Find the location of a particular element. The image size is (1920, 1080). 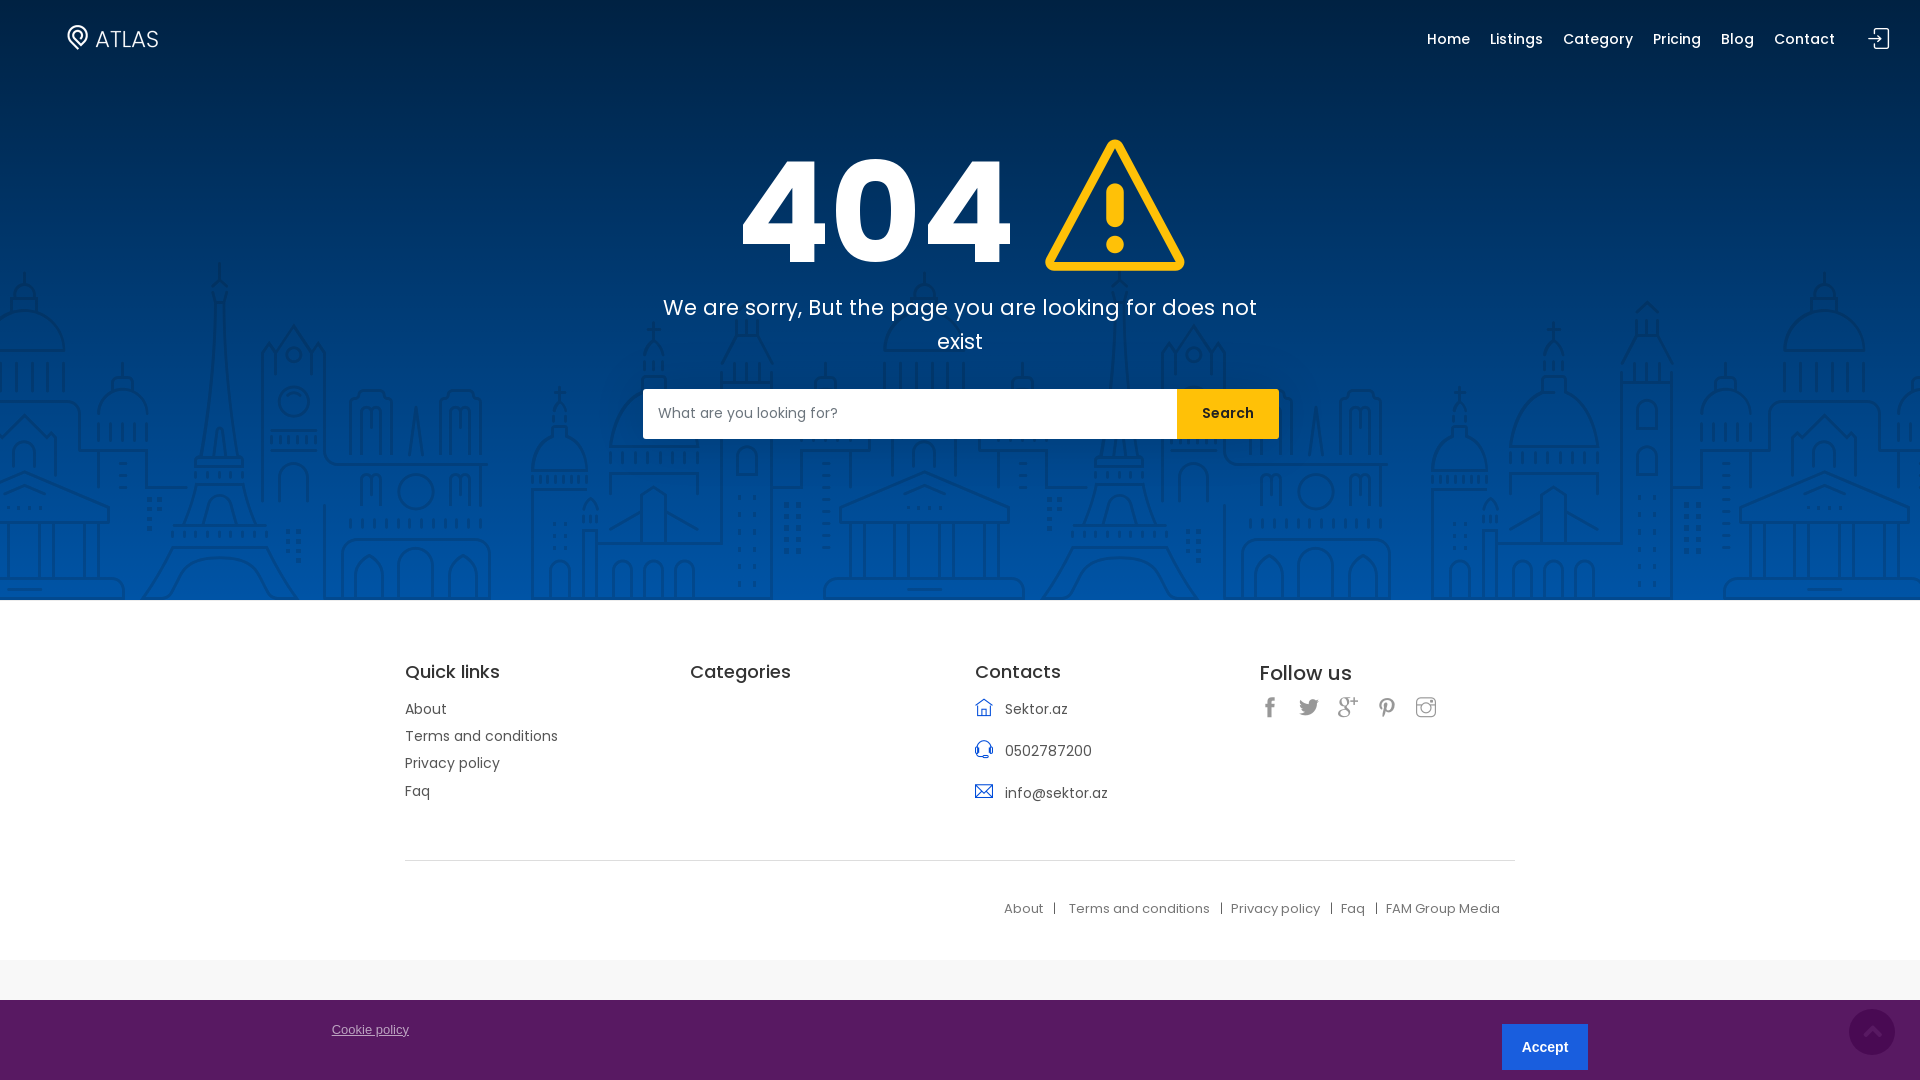

Home is located at coordinates (1448, 46).